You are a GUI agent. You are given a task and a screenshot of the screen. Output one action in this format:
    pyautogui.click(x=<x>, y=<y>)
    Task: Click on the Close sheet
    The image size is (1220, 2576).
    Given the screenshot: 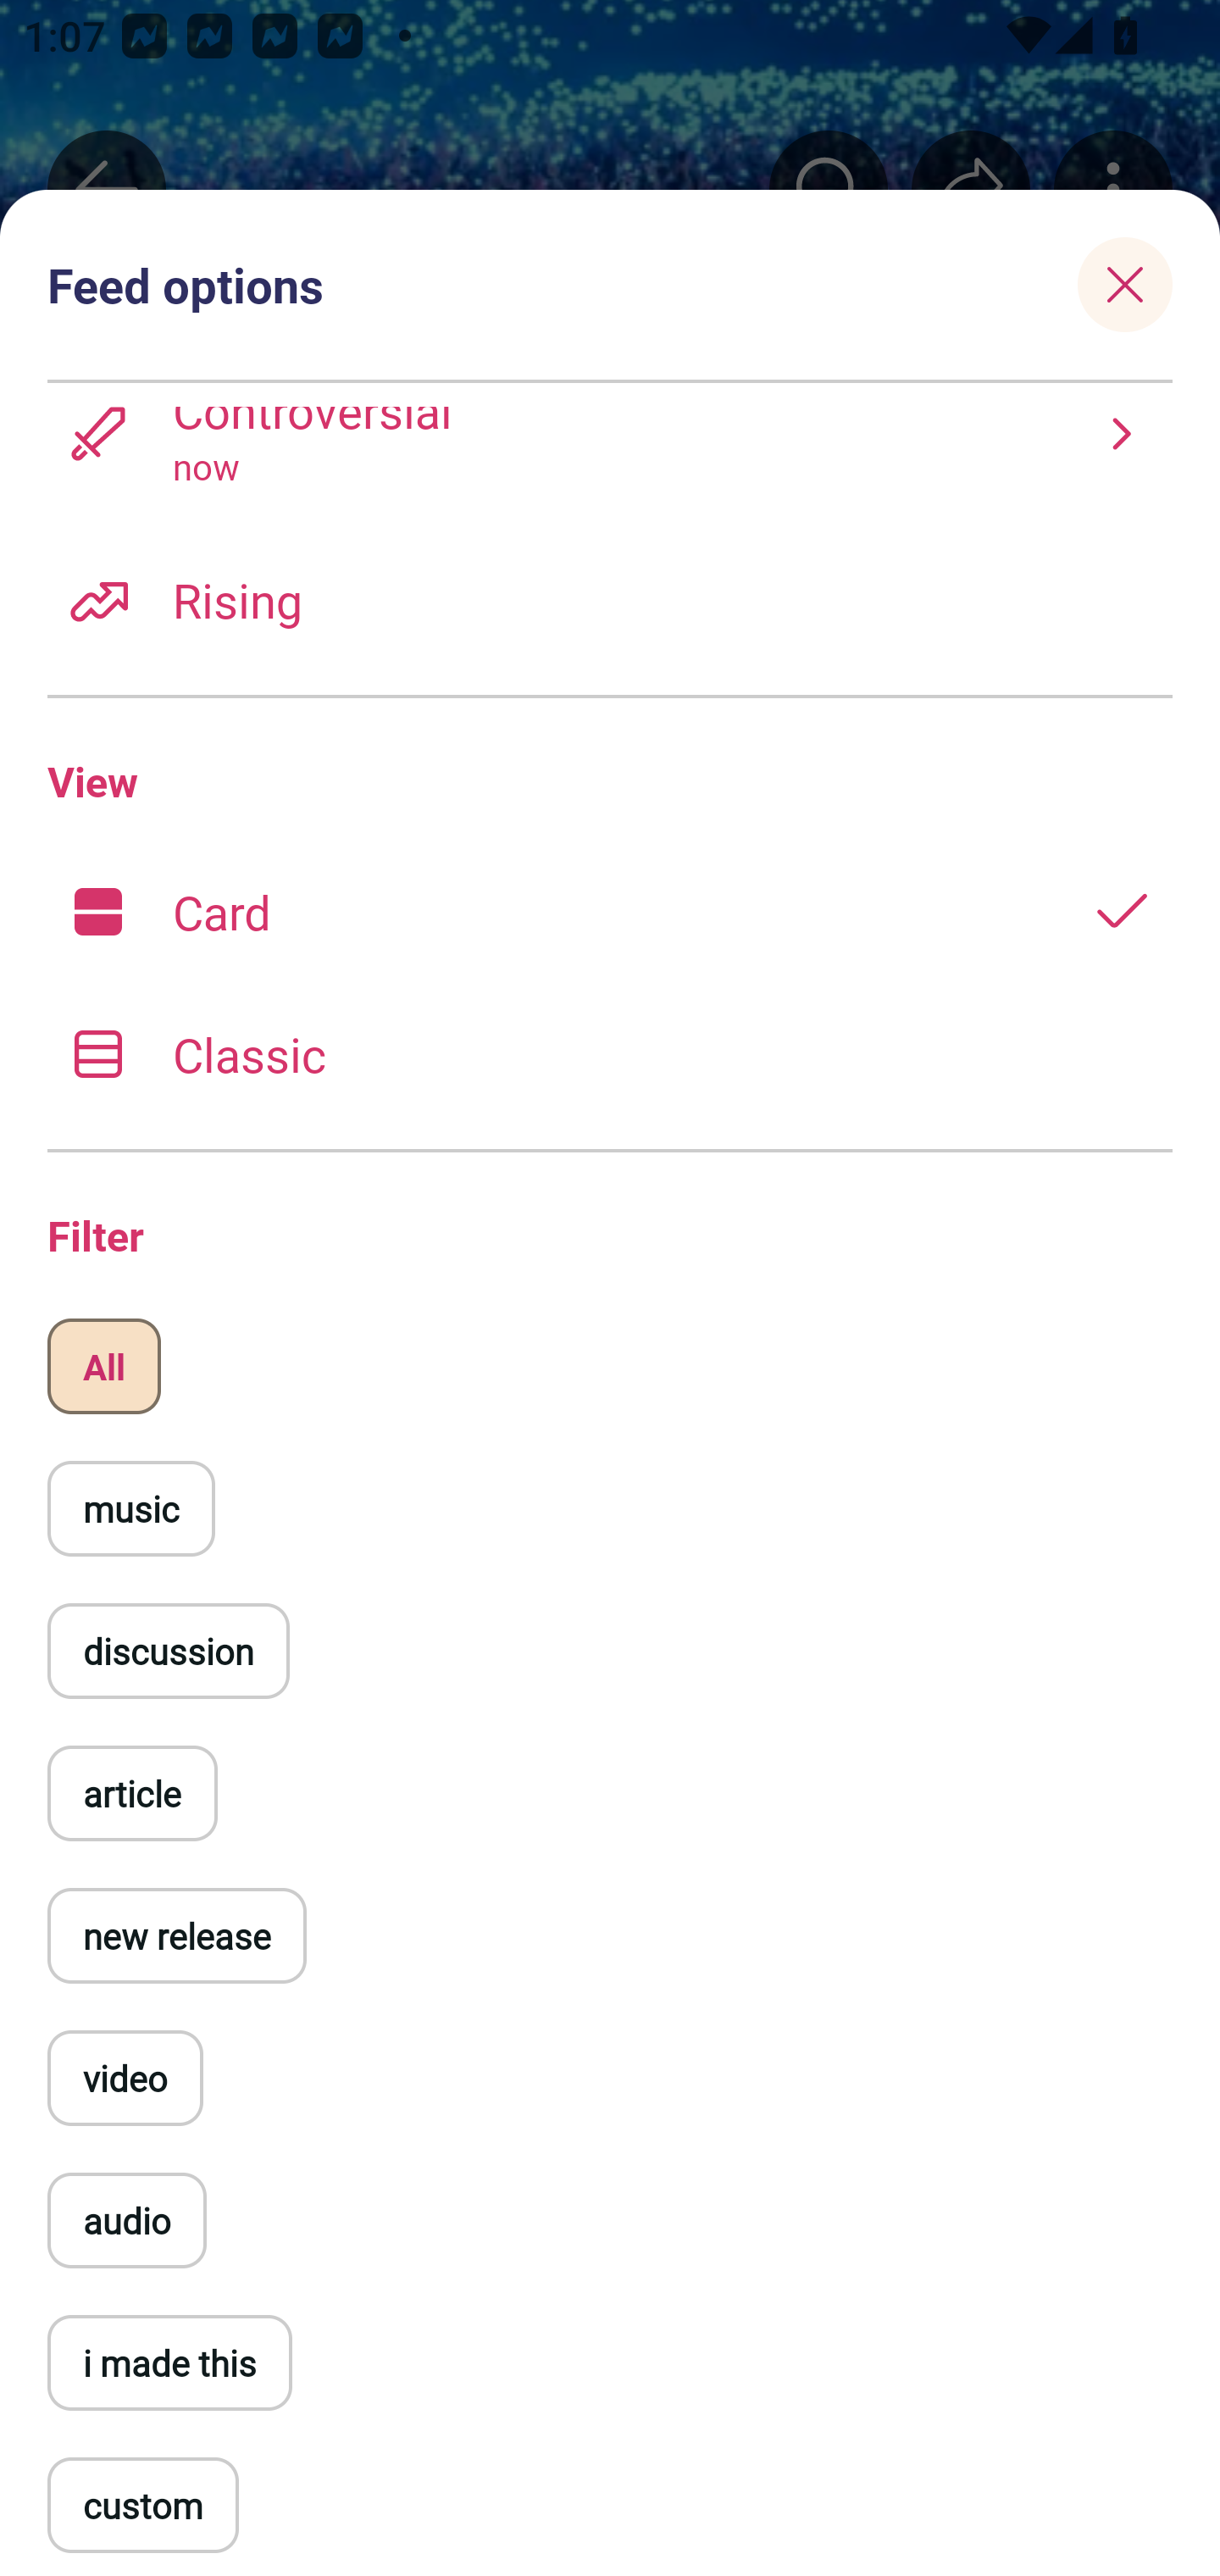 What is the action you would take?
    pyautogui.click(x=1125, y=275)
    